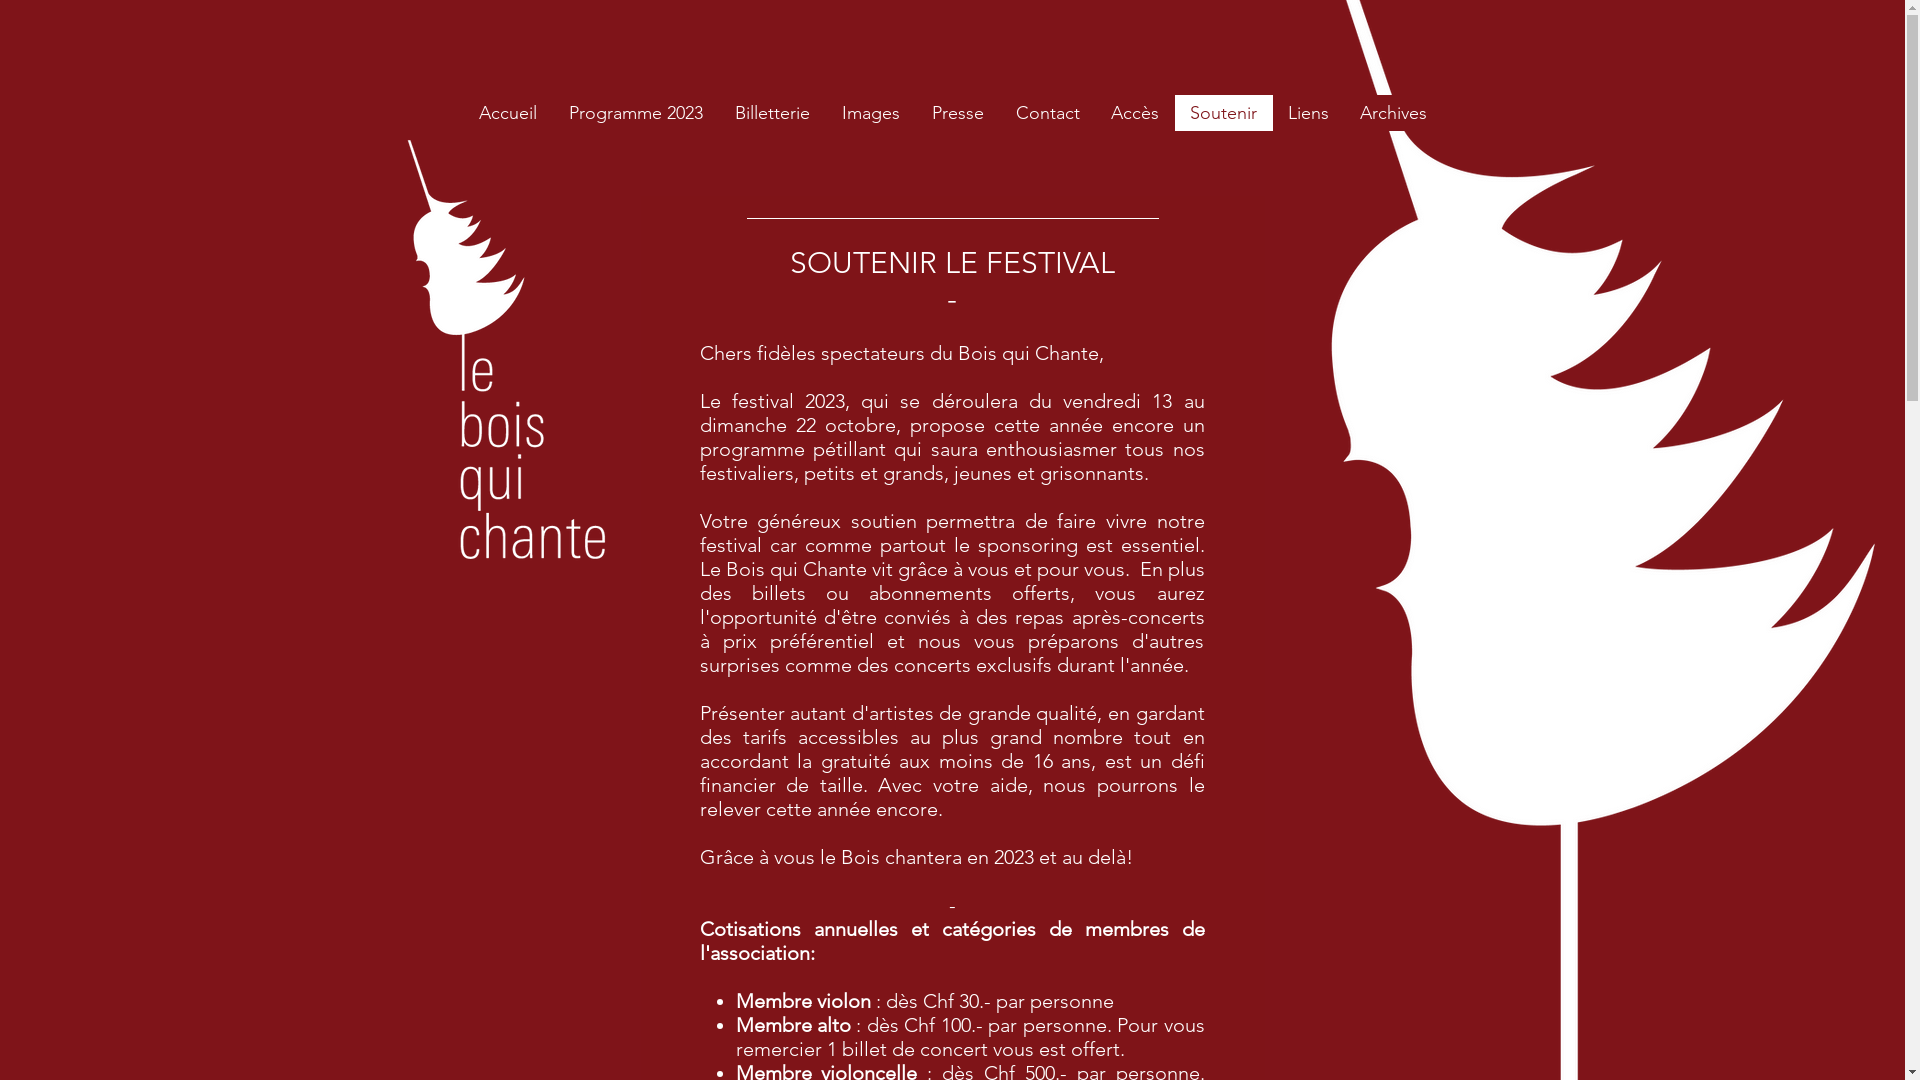 The height and width of the screenshot is (1080, 1920). What do you see at coordinates (635, 113) in the screenshot?
I see `Programme 2023` at bounding box center [635, 113].